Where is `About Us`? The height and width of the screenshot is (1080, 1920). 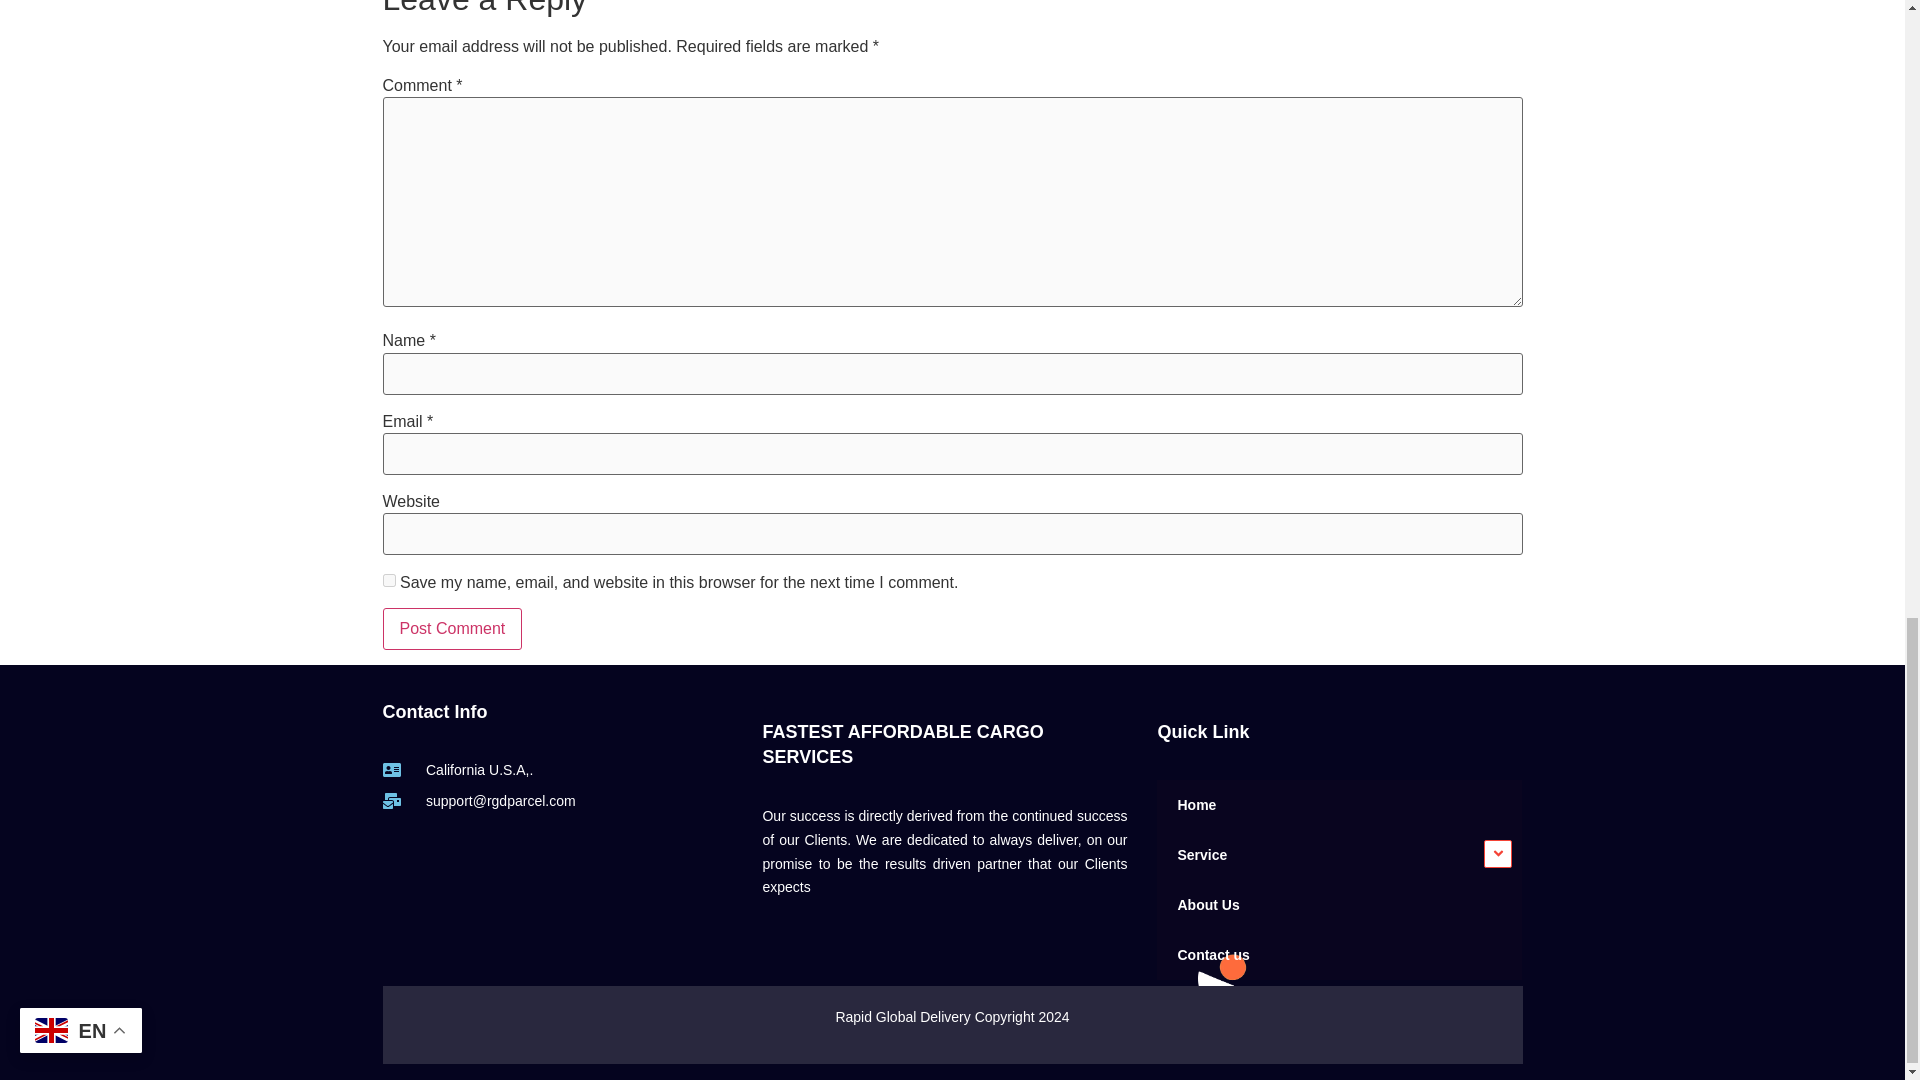
About Us is located at coordinates (1340, 904).